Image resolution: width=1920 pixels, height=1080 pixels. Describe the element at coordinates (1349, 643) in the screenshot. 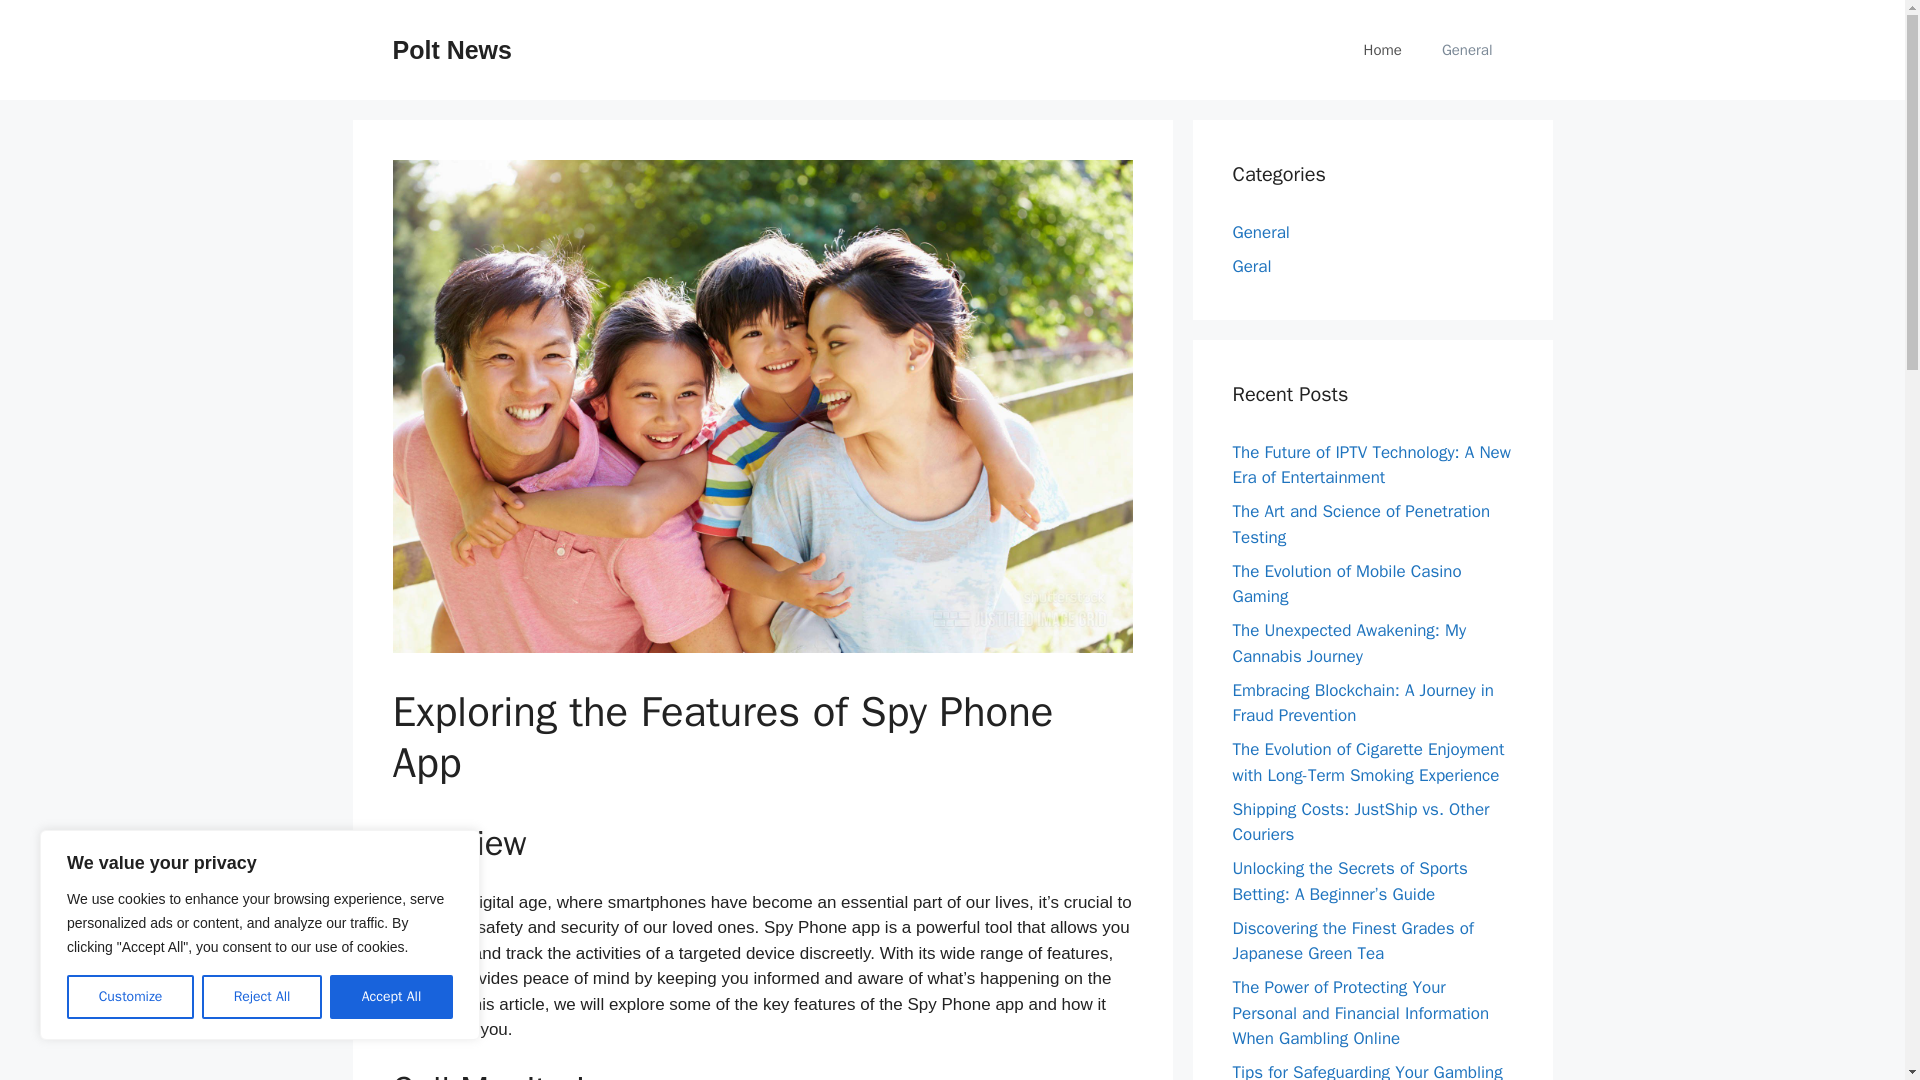

I see `The Unexpected Awakening: My Cannabis Journey` at that location.